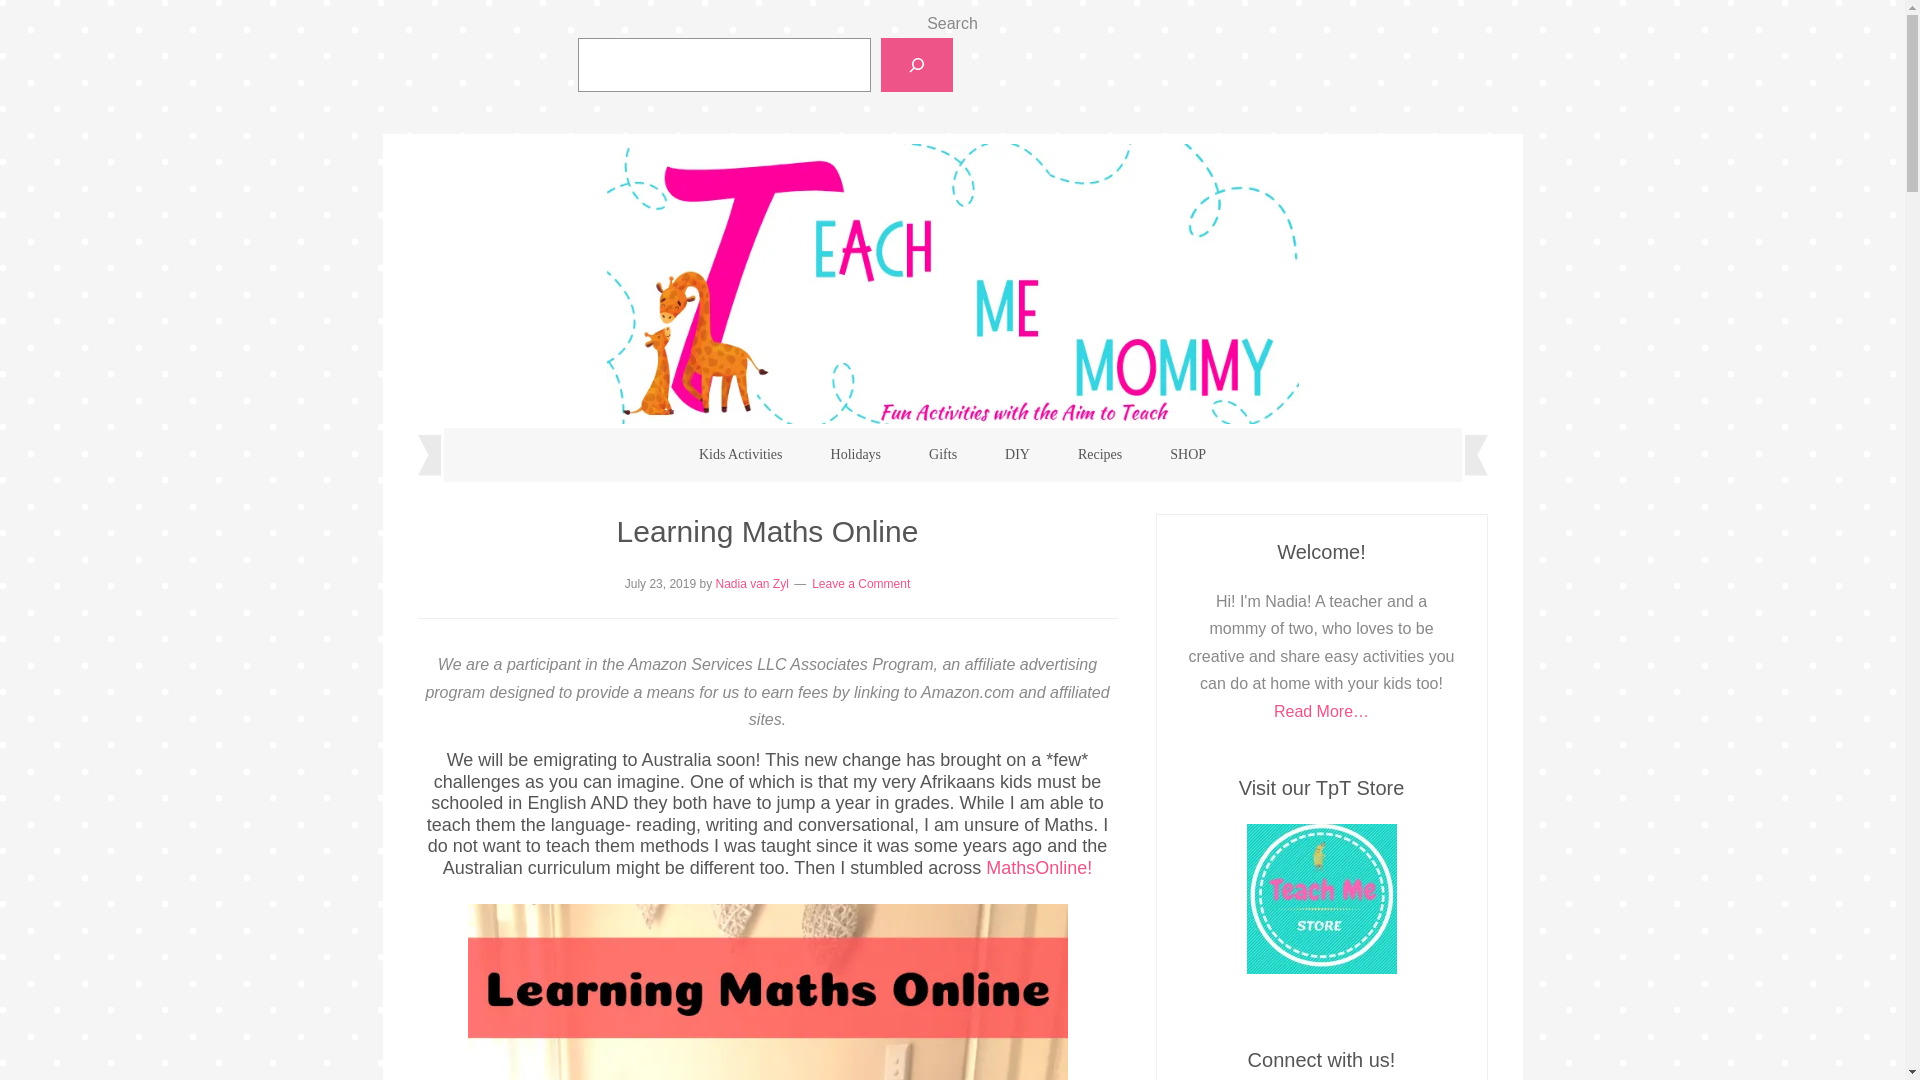  I want to click on DIY, so click(1018, 454).